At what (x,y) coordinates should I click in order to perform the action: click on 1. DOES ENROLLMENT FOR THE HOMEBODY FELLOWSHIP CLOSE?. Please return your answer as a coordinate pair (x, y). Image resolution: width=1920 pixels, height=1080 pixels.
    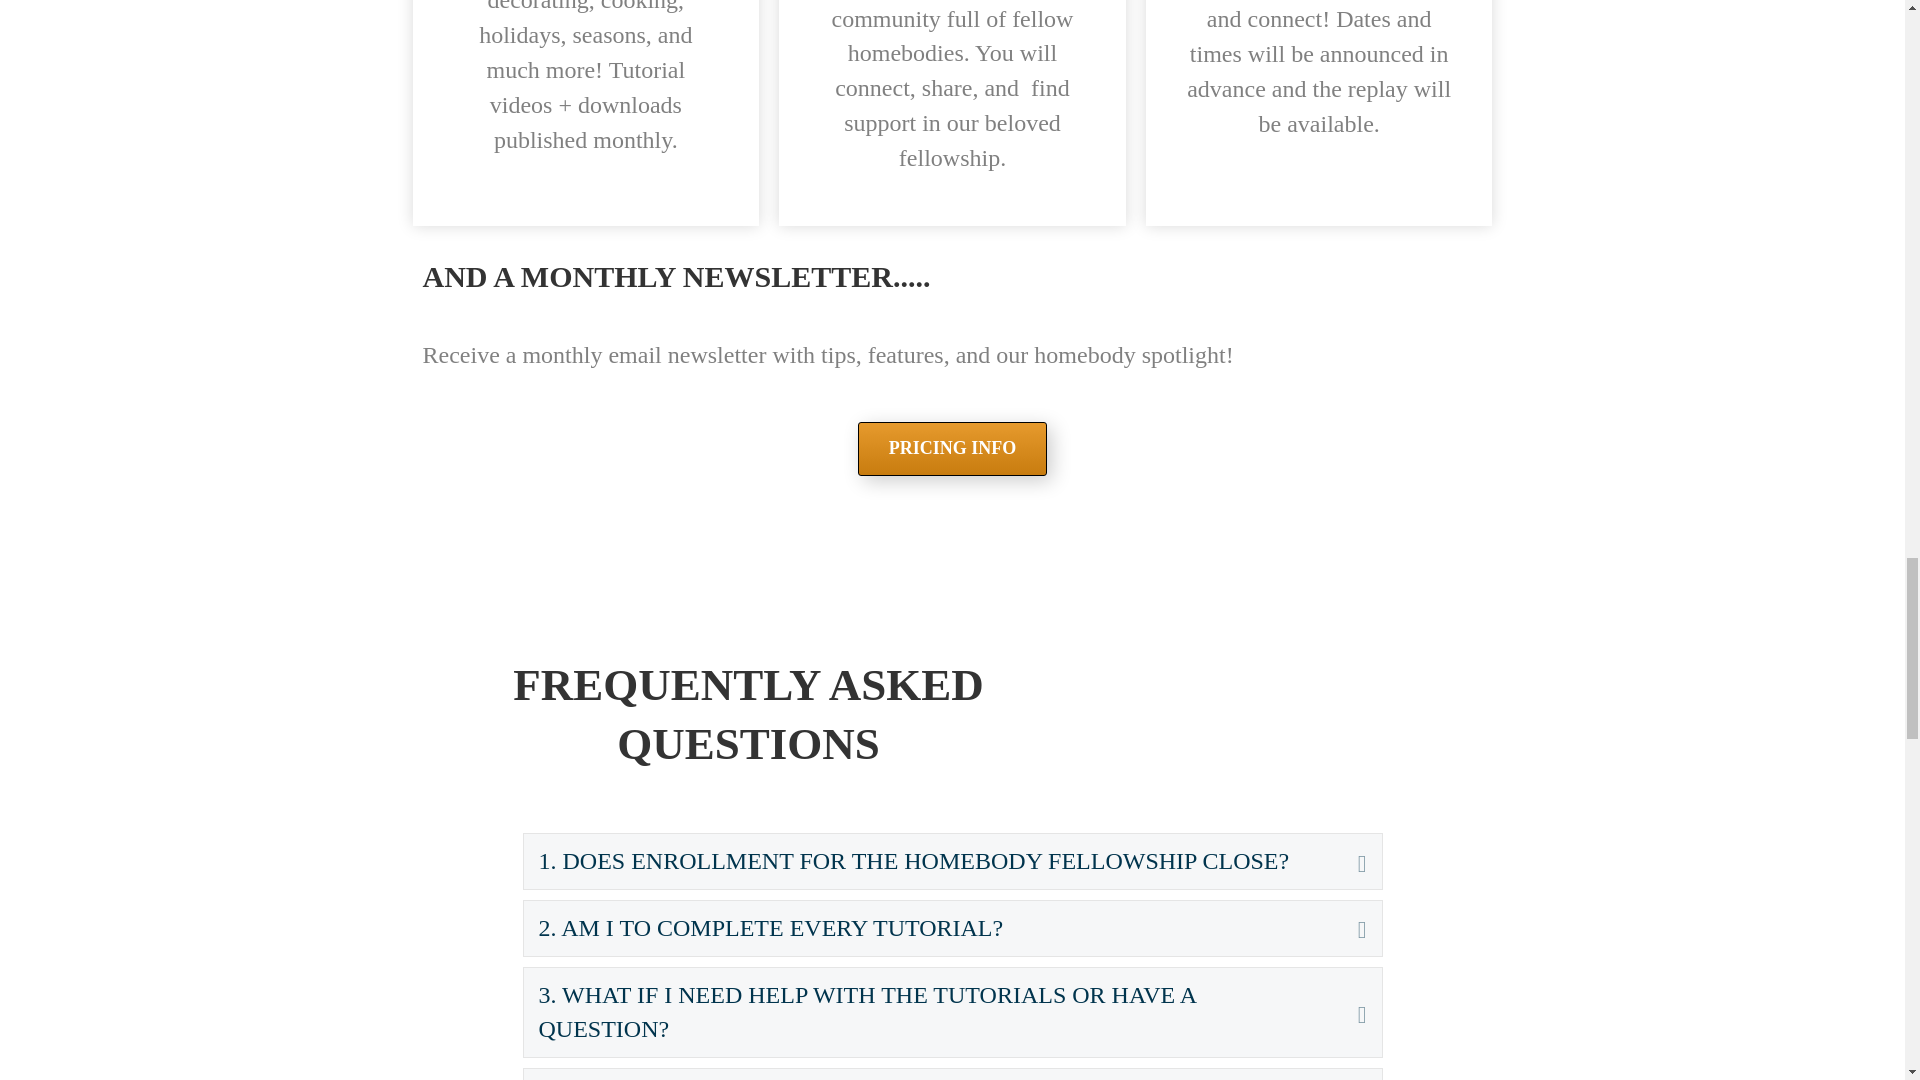
    Looking at the image, I should click on (932, 861).